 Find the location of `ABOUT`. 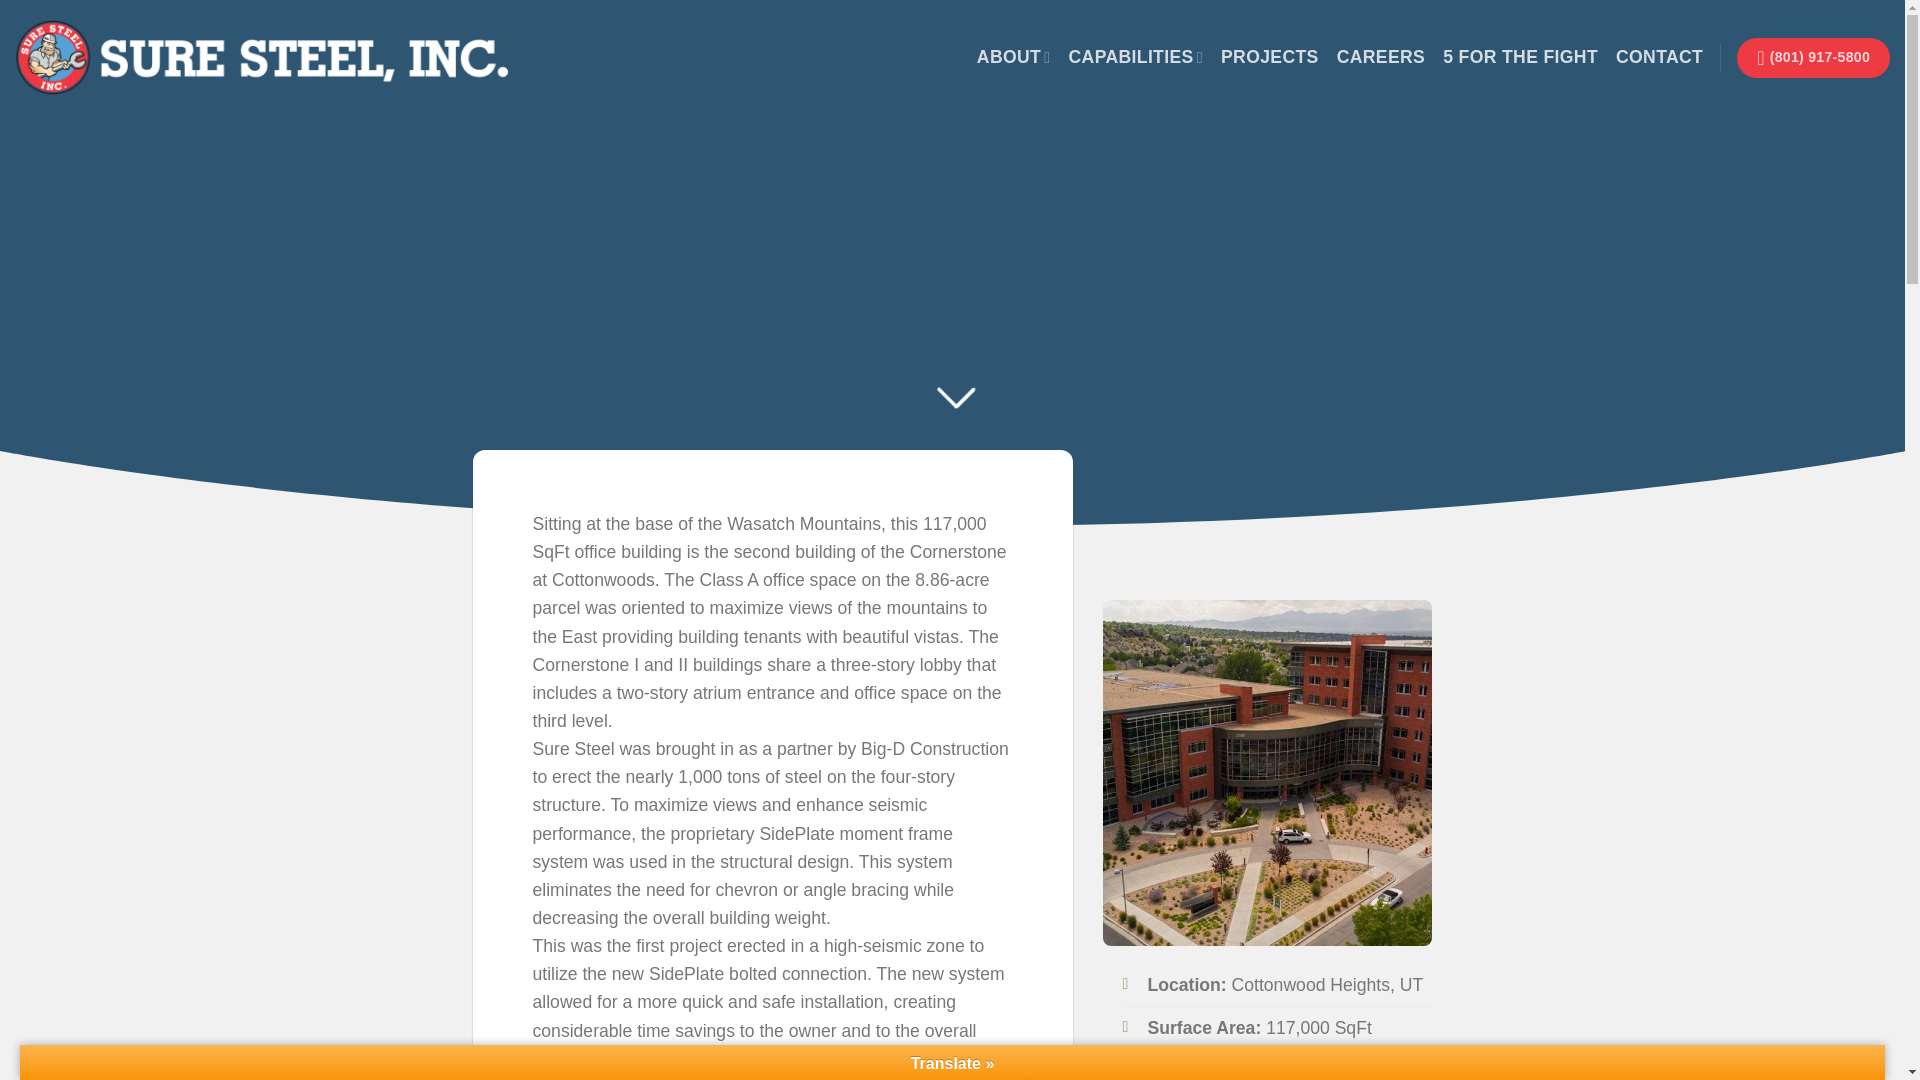

ABOUT is located at coordinates (1014, 56).